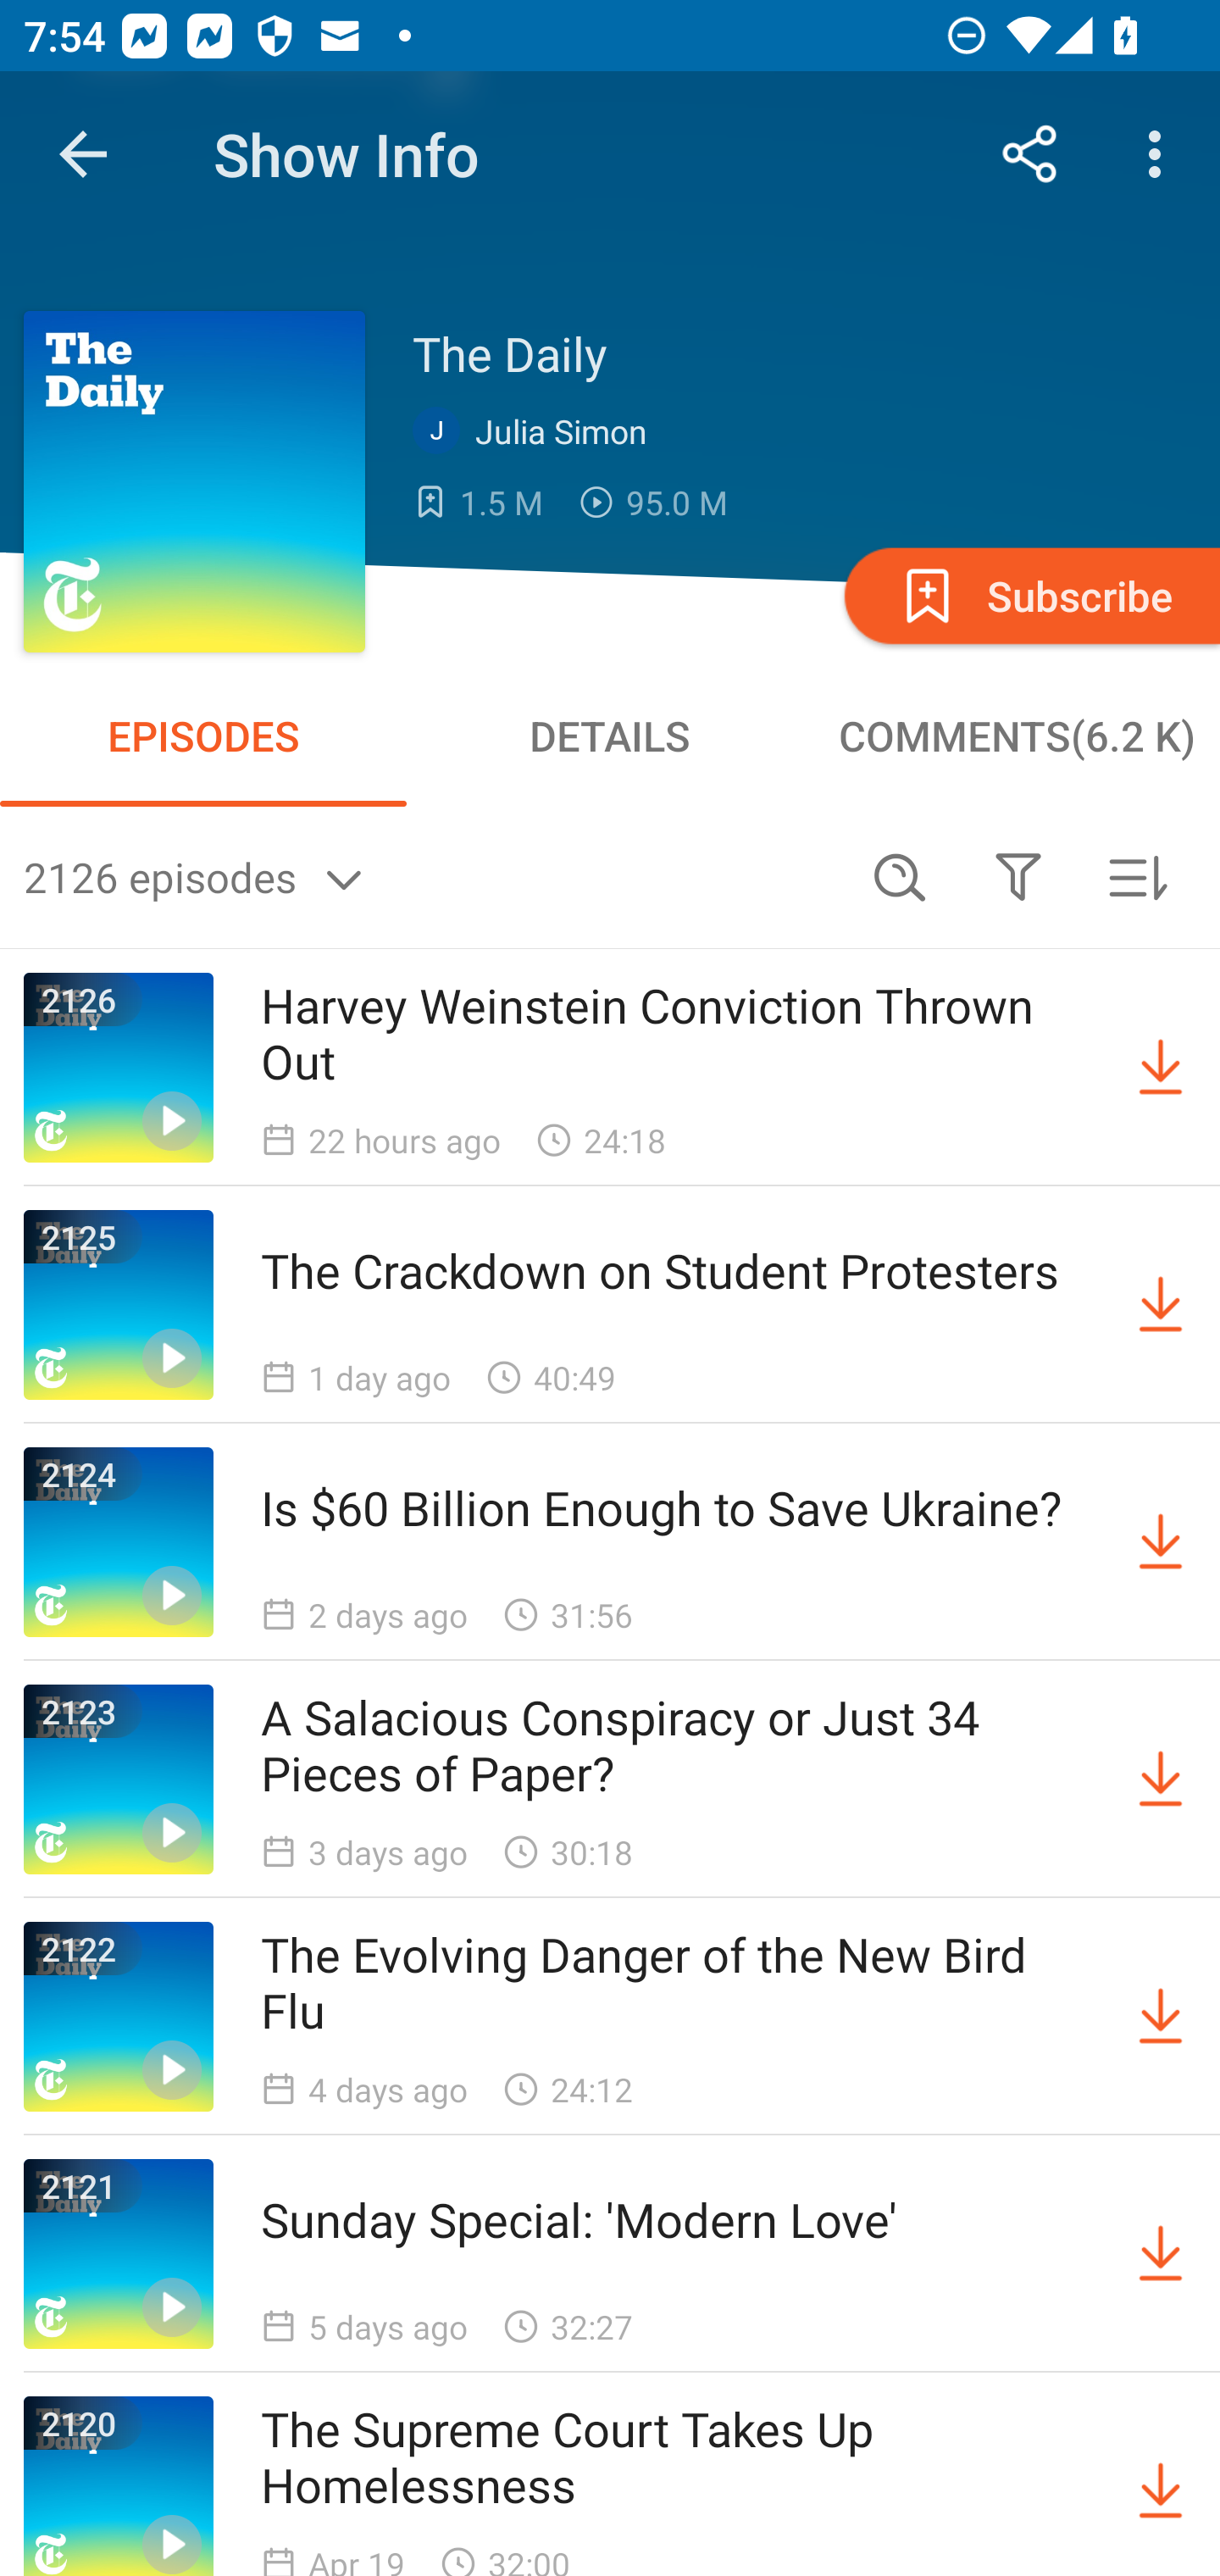 The image size is (1220, 2576). I want to click on Navigate up, so click(83, 154).